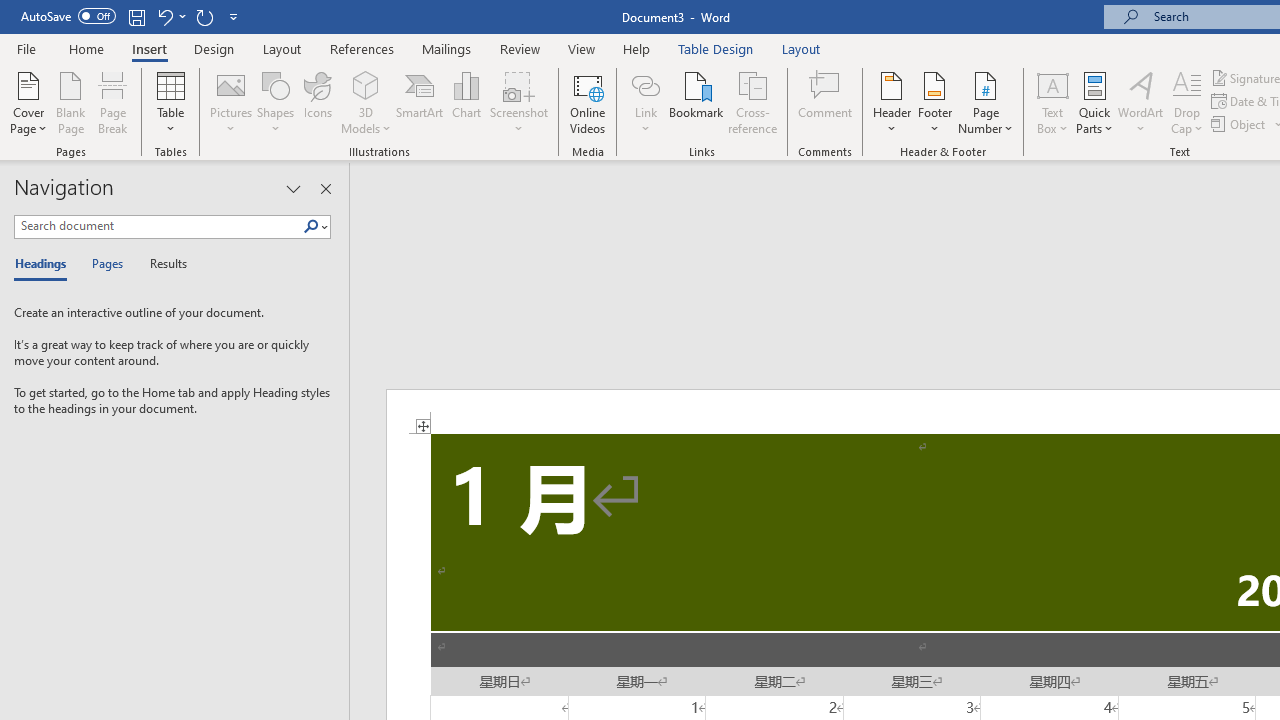  I want to click on Comment, so click(826, 102).